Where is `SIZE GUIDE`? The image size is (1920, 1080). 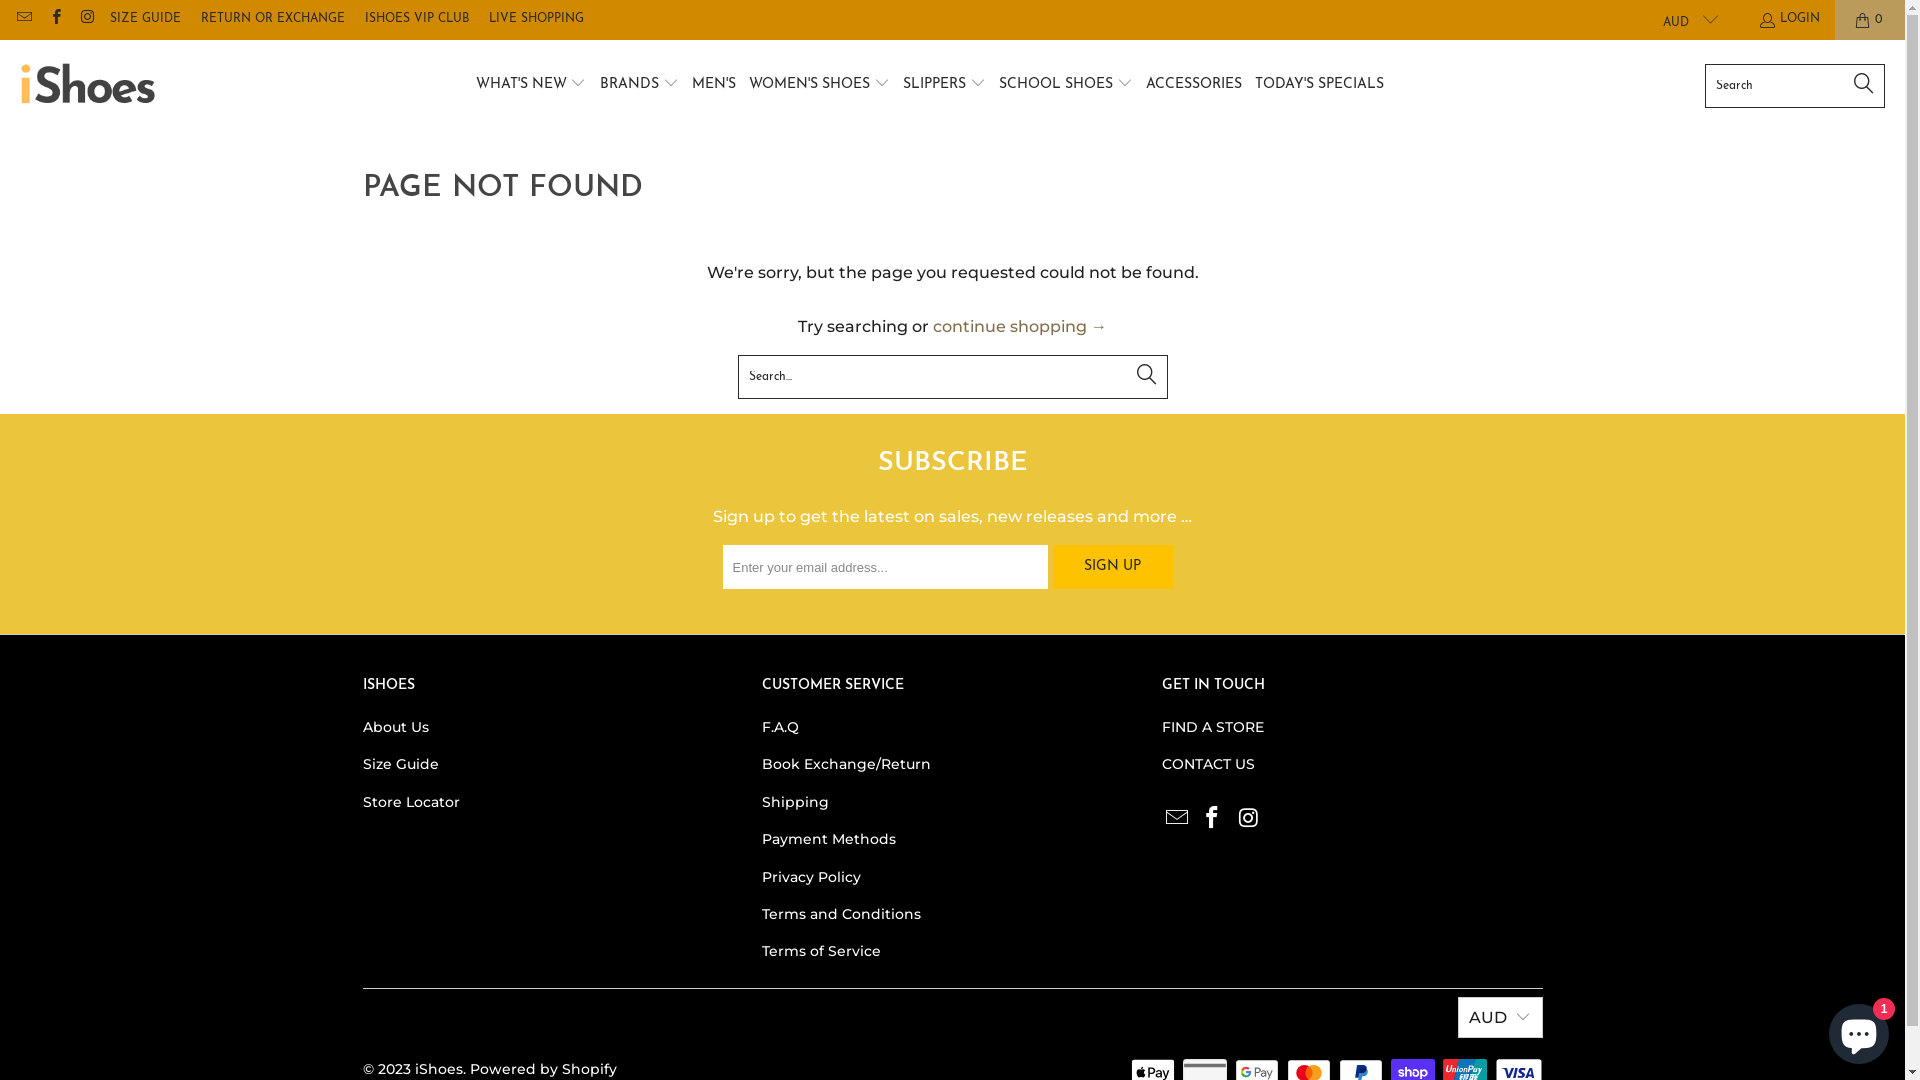
SIZE GUIDE is located at coordinates (146, 20).